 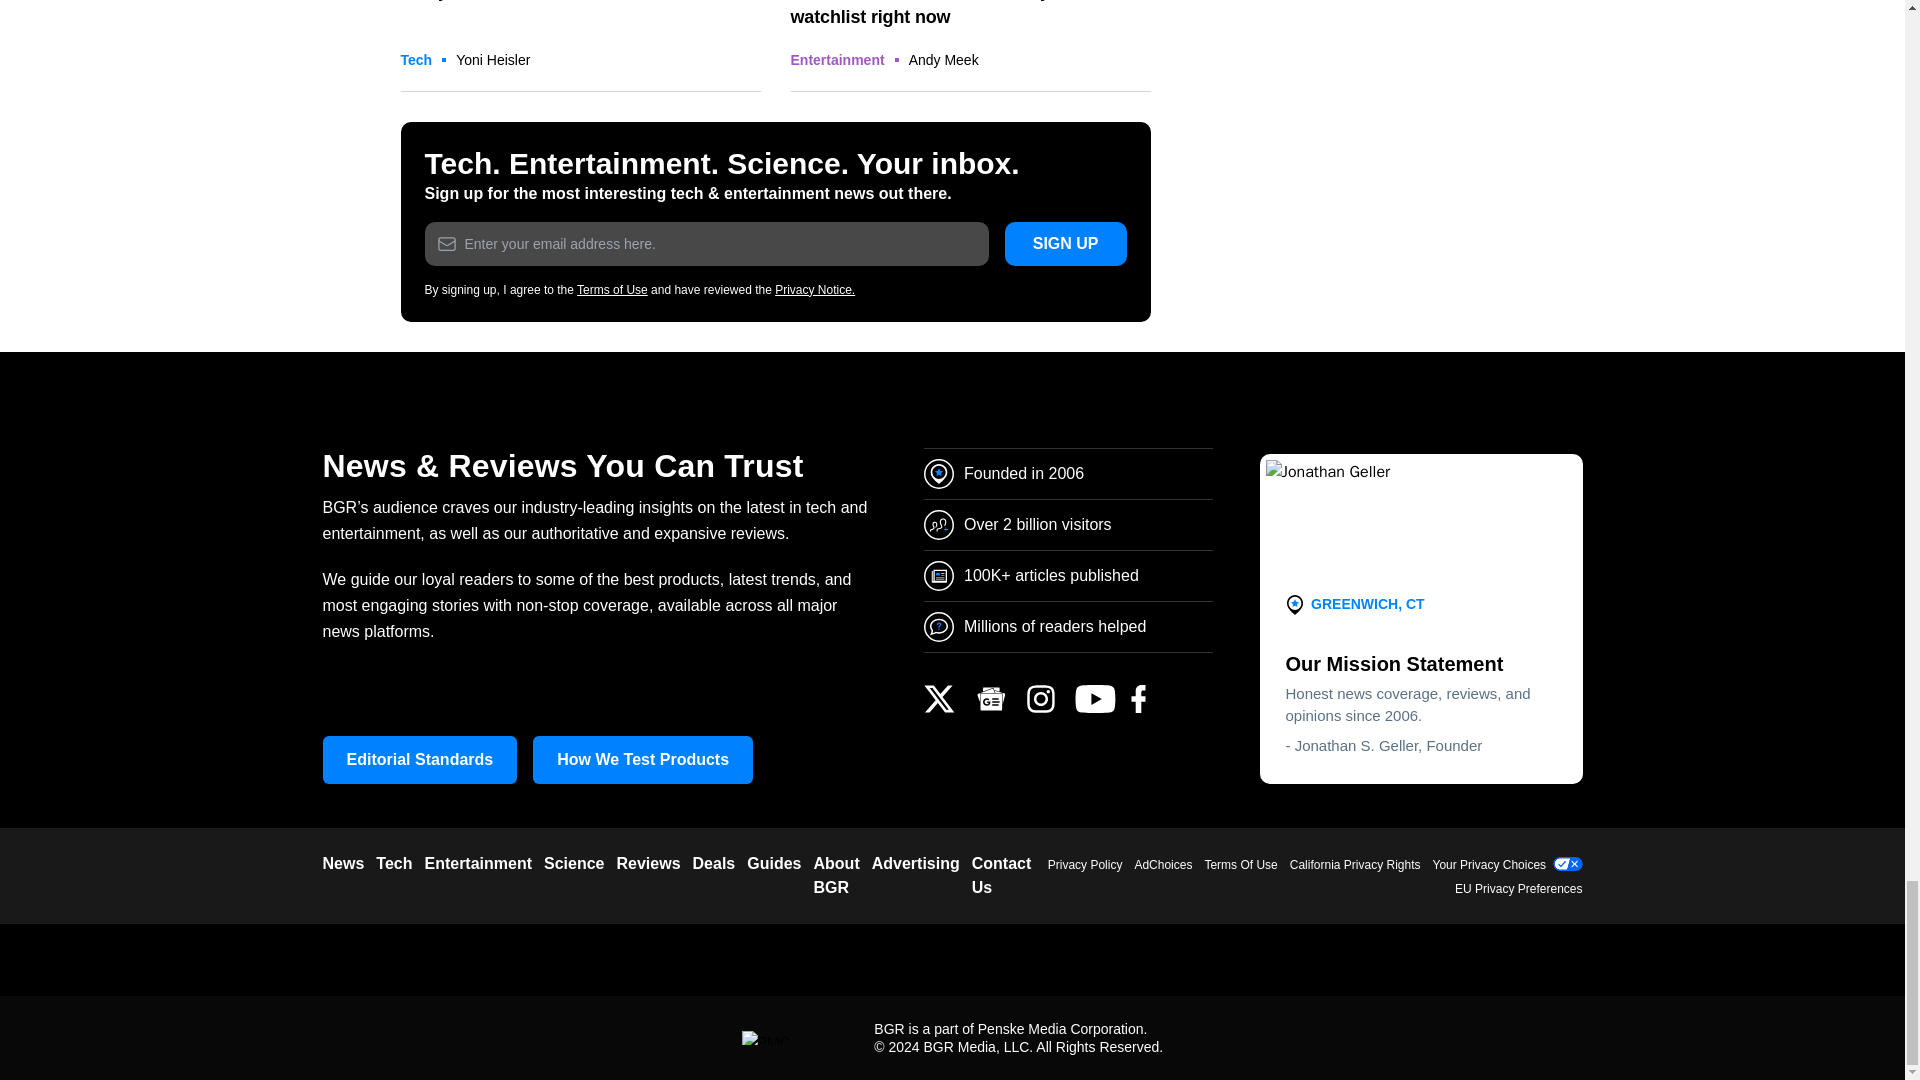 What do you see at coordinates (944, 60) in the screenshot?
I see `Posts by Andy Meek` at bounding box center [944, 60].